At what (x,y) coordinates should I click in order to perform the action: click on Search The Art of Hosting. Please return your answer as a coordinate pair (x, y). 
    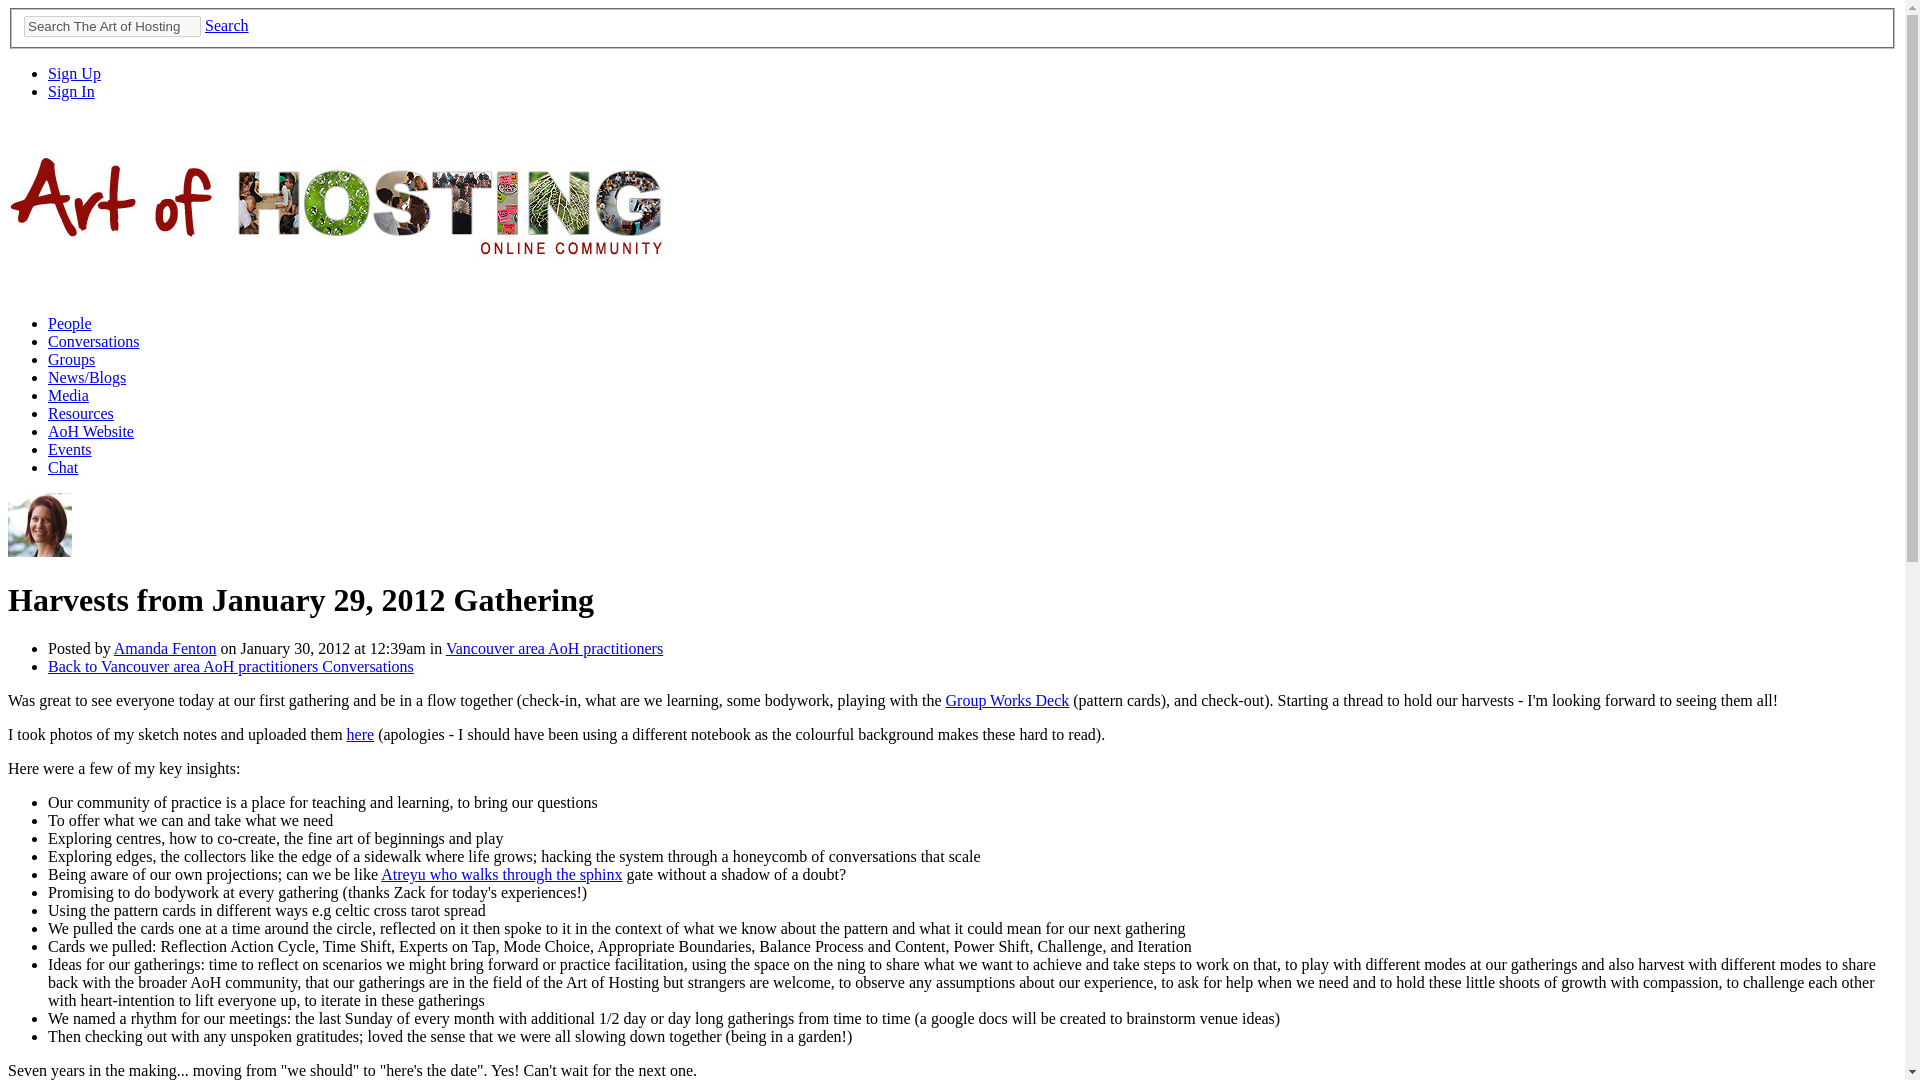
    Looking at the image, I should click on (112, 26).